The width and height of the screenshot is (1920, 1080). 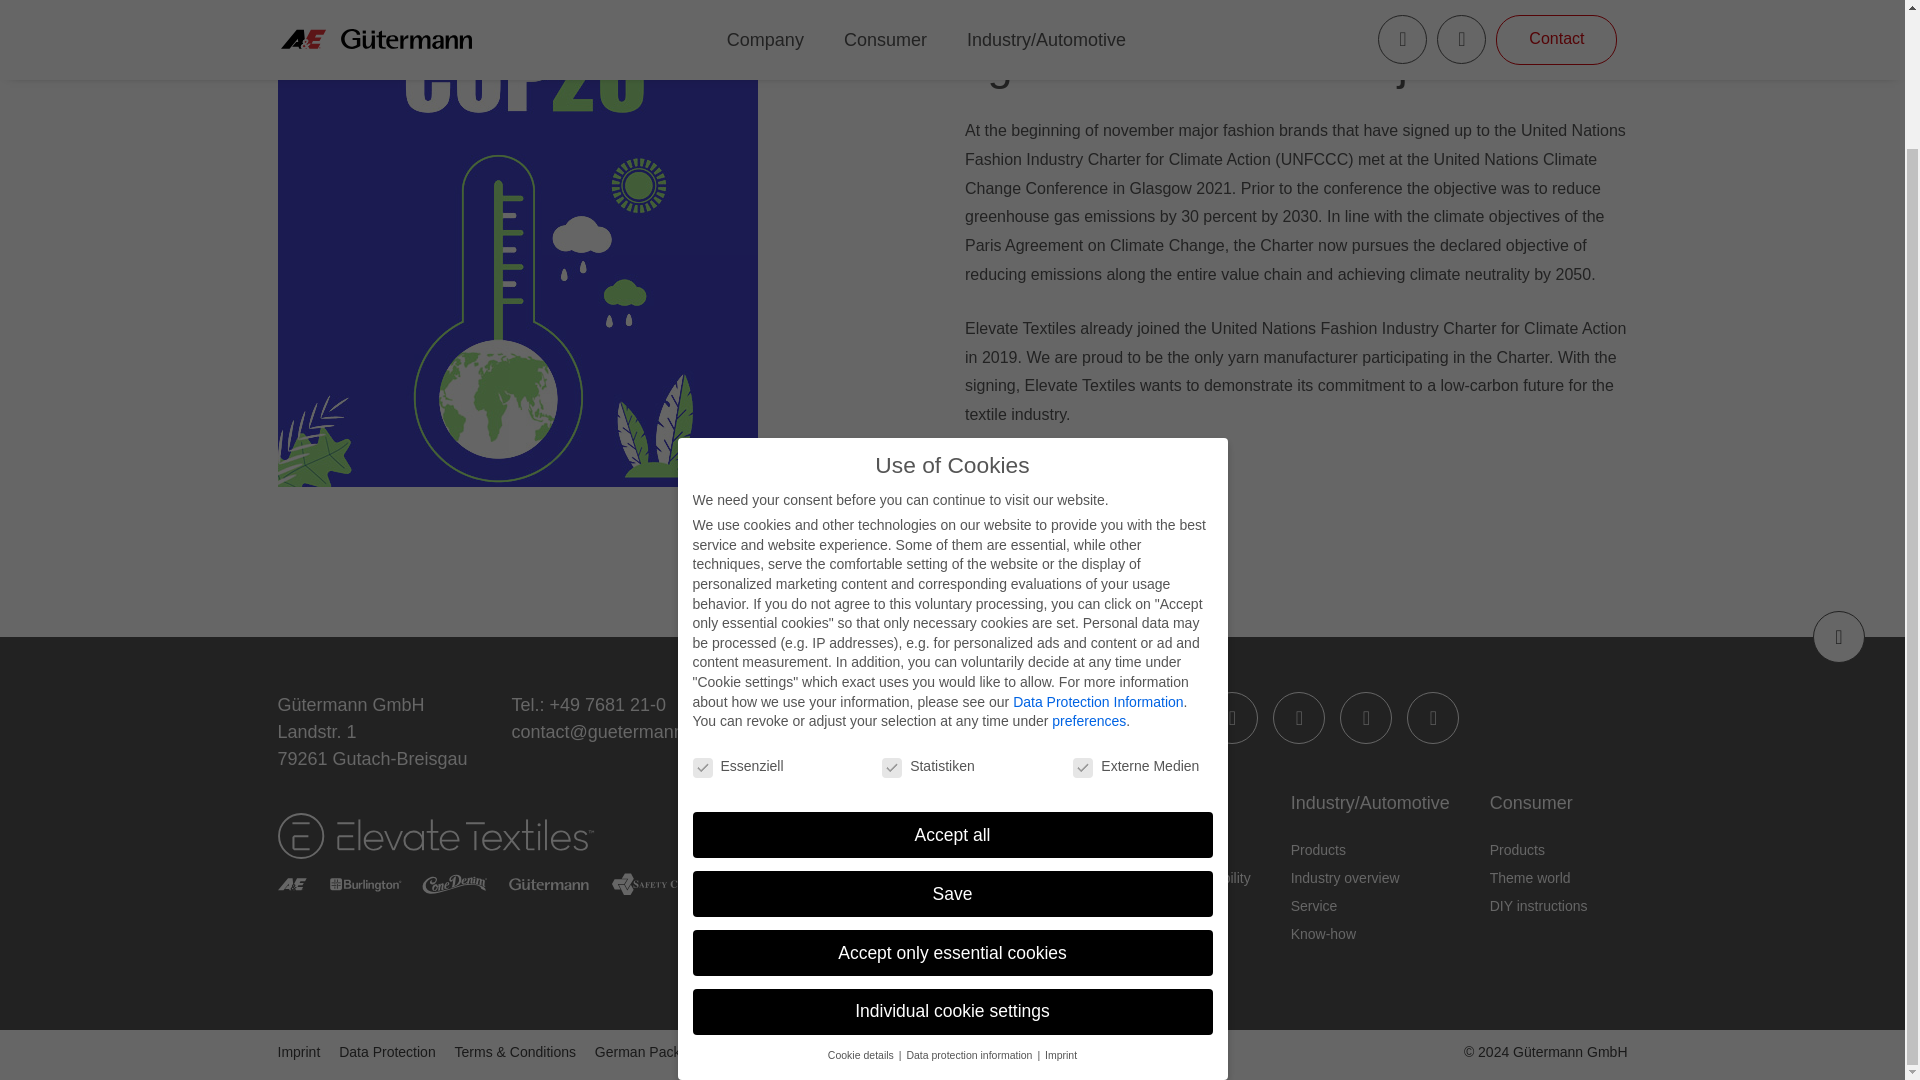 What do you see at coordinates (1838, 637) in the screenshot?
I see `Scroll up` at bounding box center [1838, 637].